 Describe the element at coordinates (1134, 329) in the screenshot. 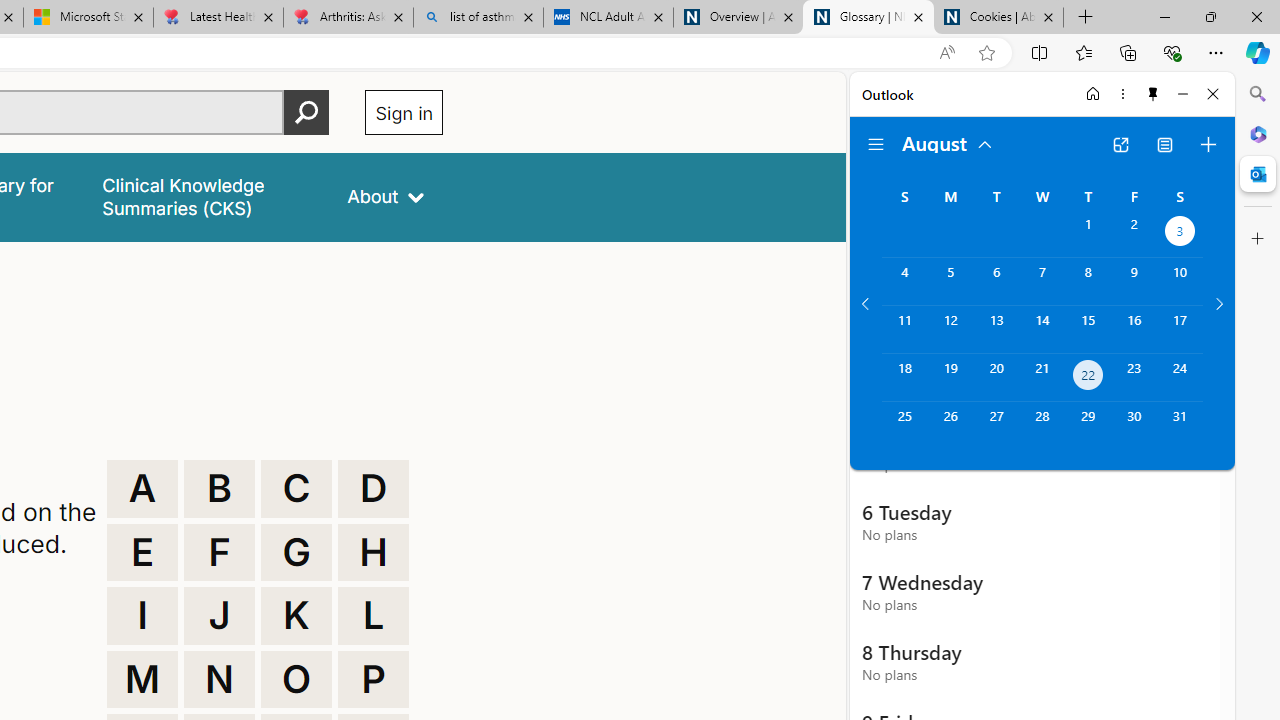

I see `Friday, August 16, 2024. ` at that location.